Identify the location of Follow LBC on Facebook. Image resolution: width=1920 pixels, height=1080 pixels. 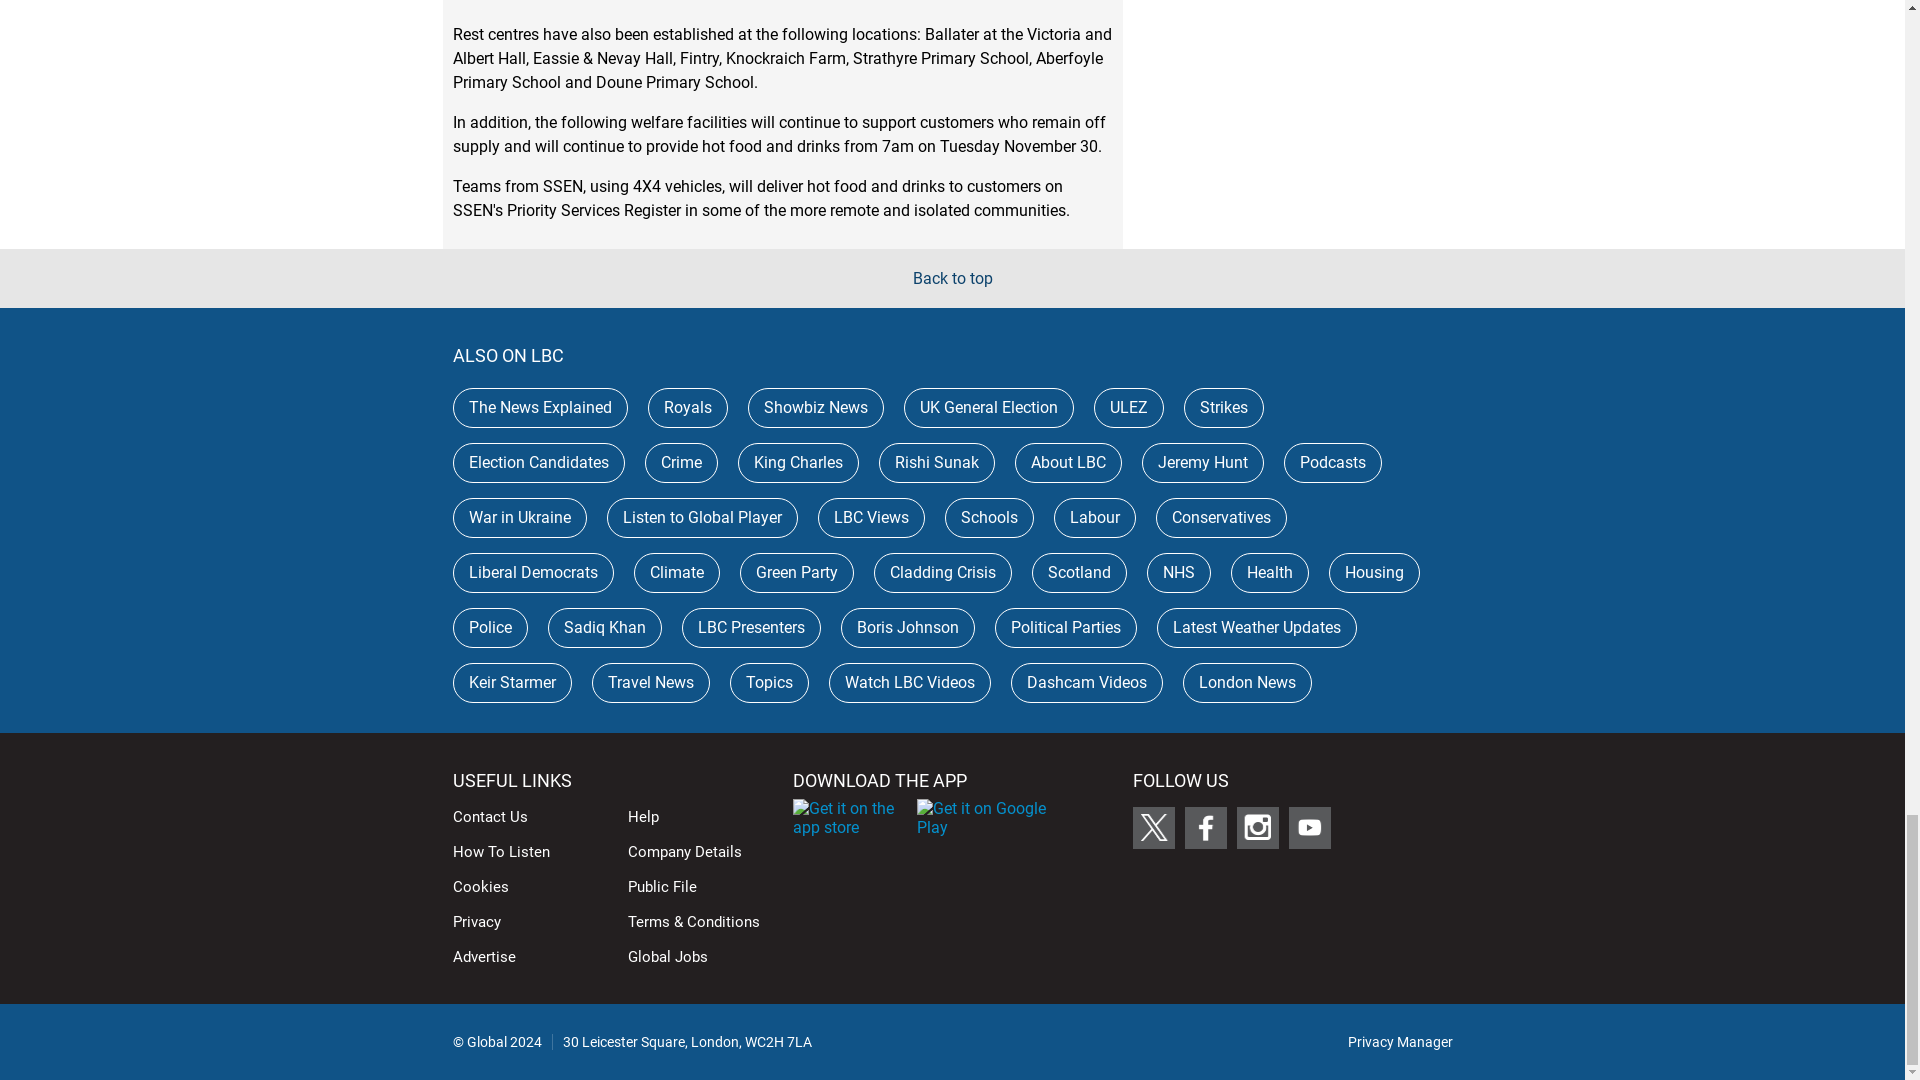
(1205, 827).